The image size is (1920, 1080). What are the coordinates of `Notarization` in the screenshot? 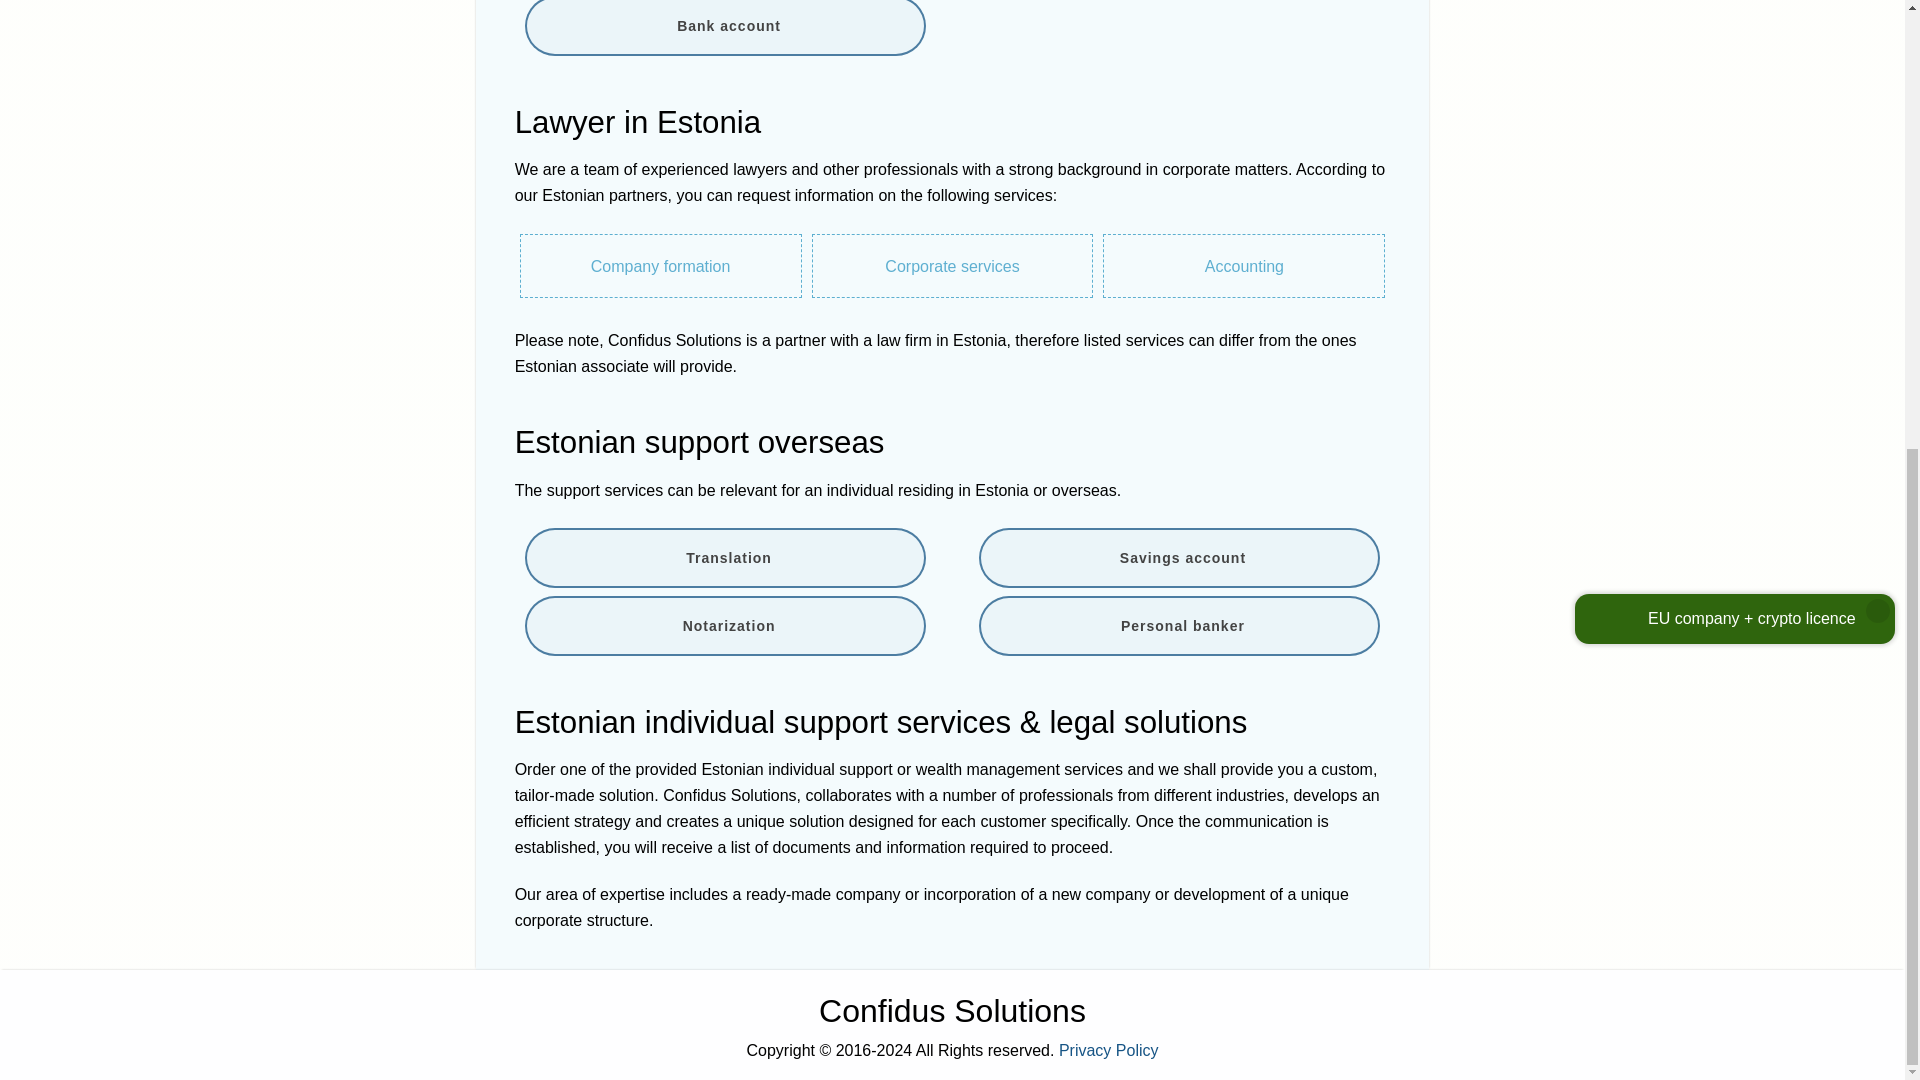 It's located at (724, 626).